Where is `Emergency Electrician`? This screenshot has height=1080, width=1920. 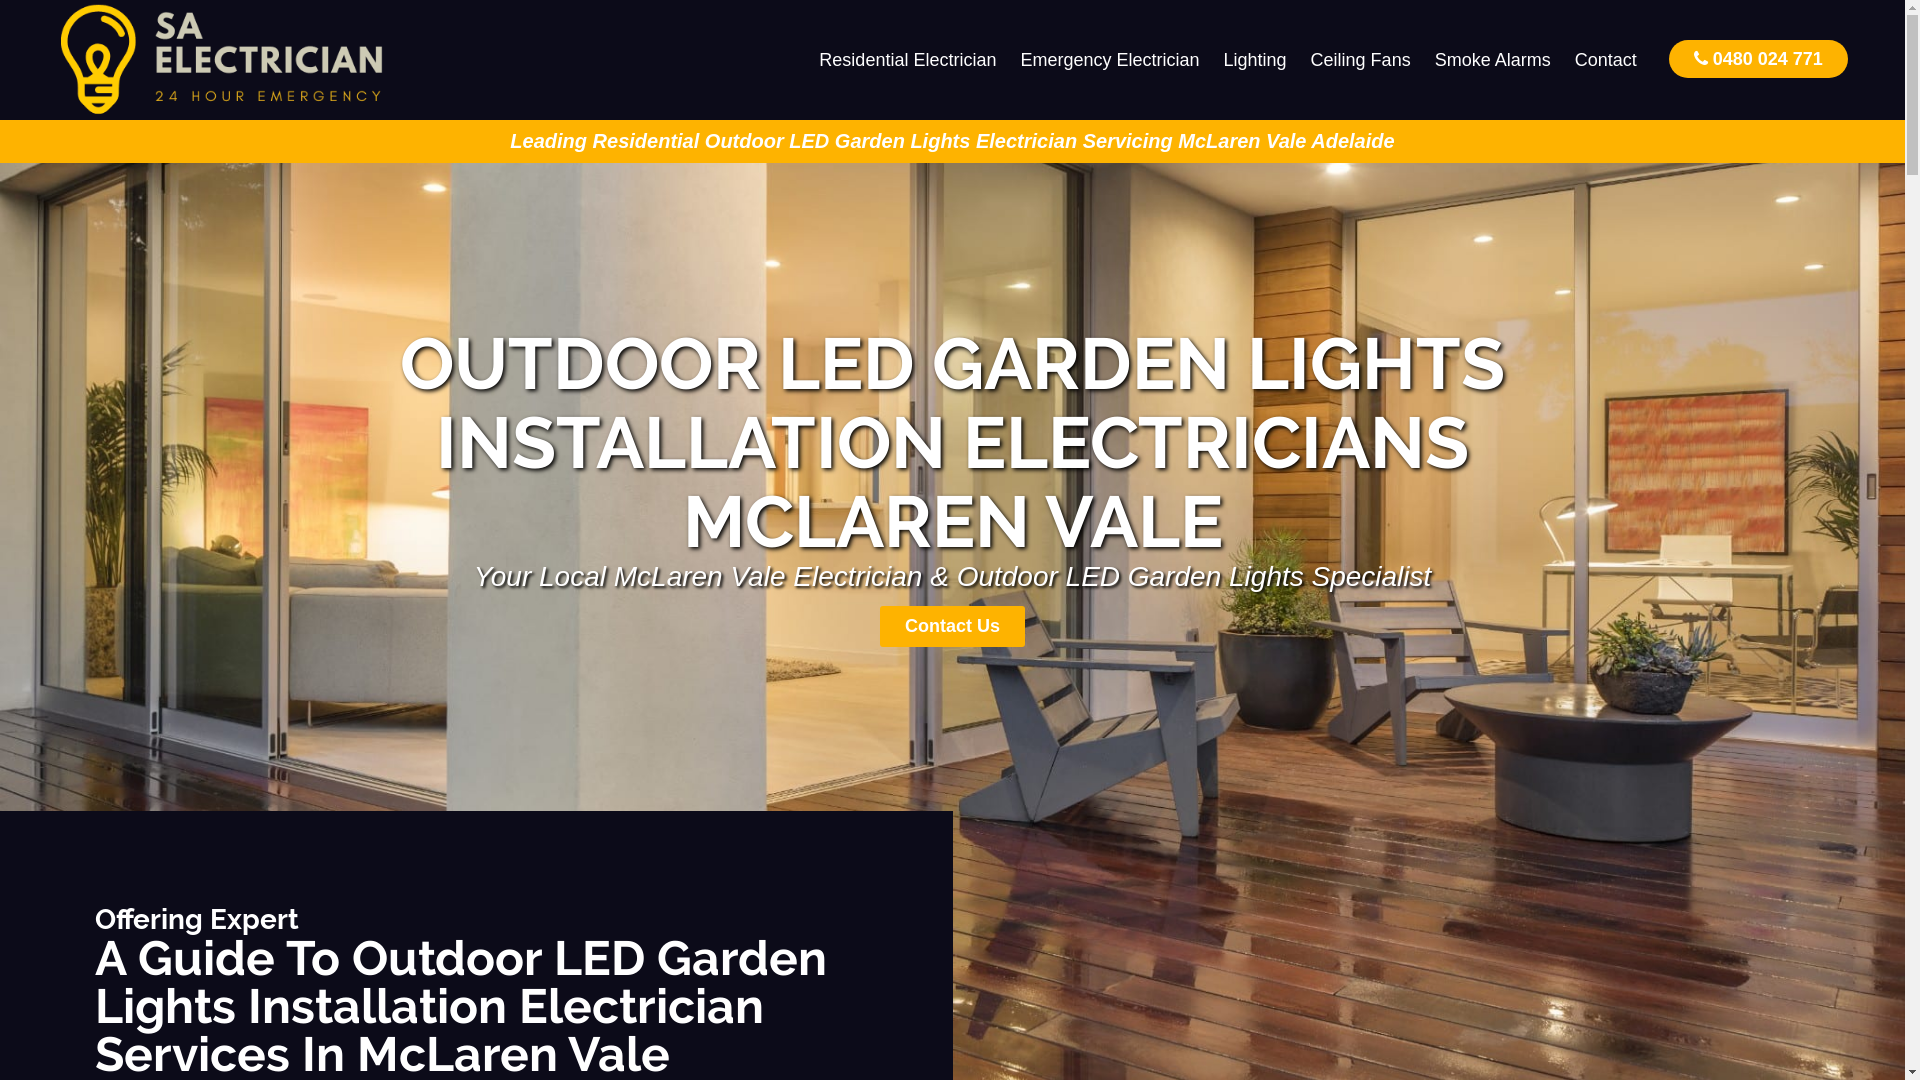
Emergency Electrician is located at coordinates (1110, 60).